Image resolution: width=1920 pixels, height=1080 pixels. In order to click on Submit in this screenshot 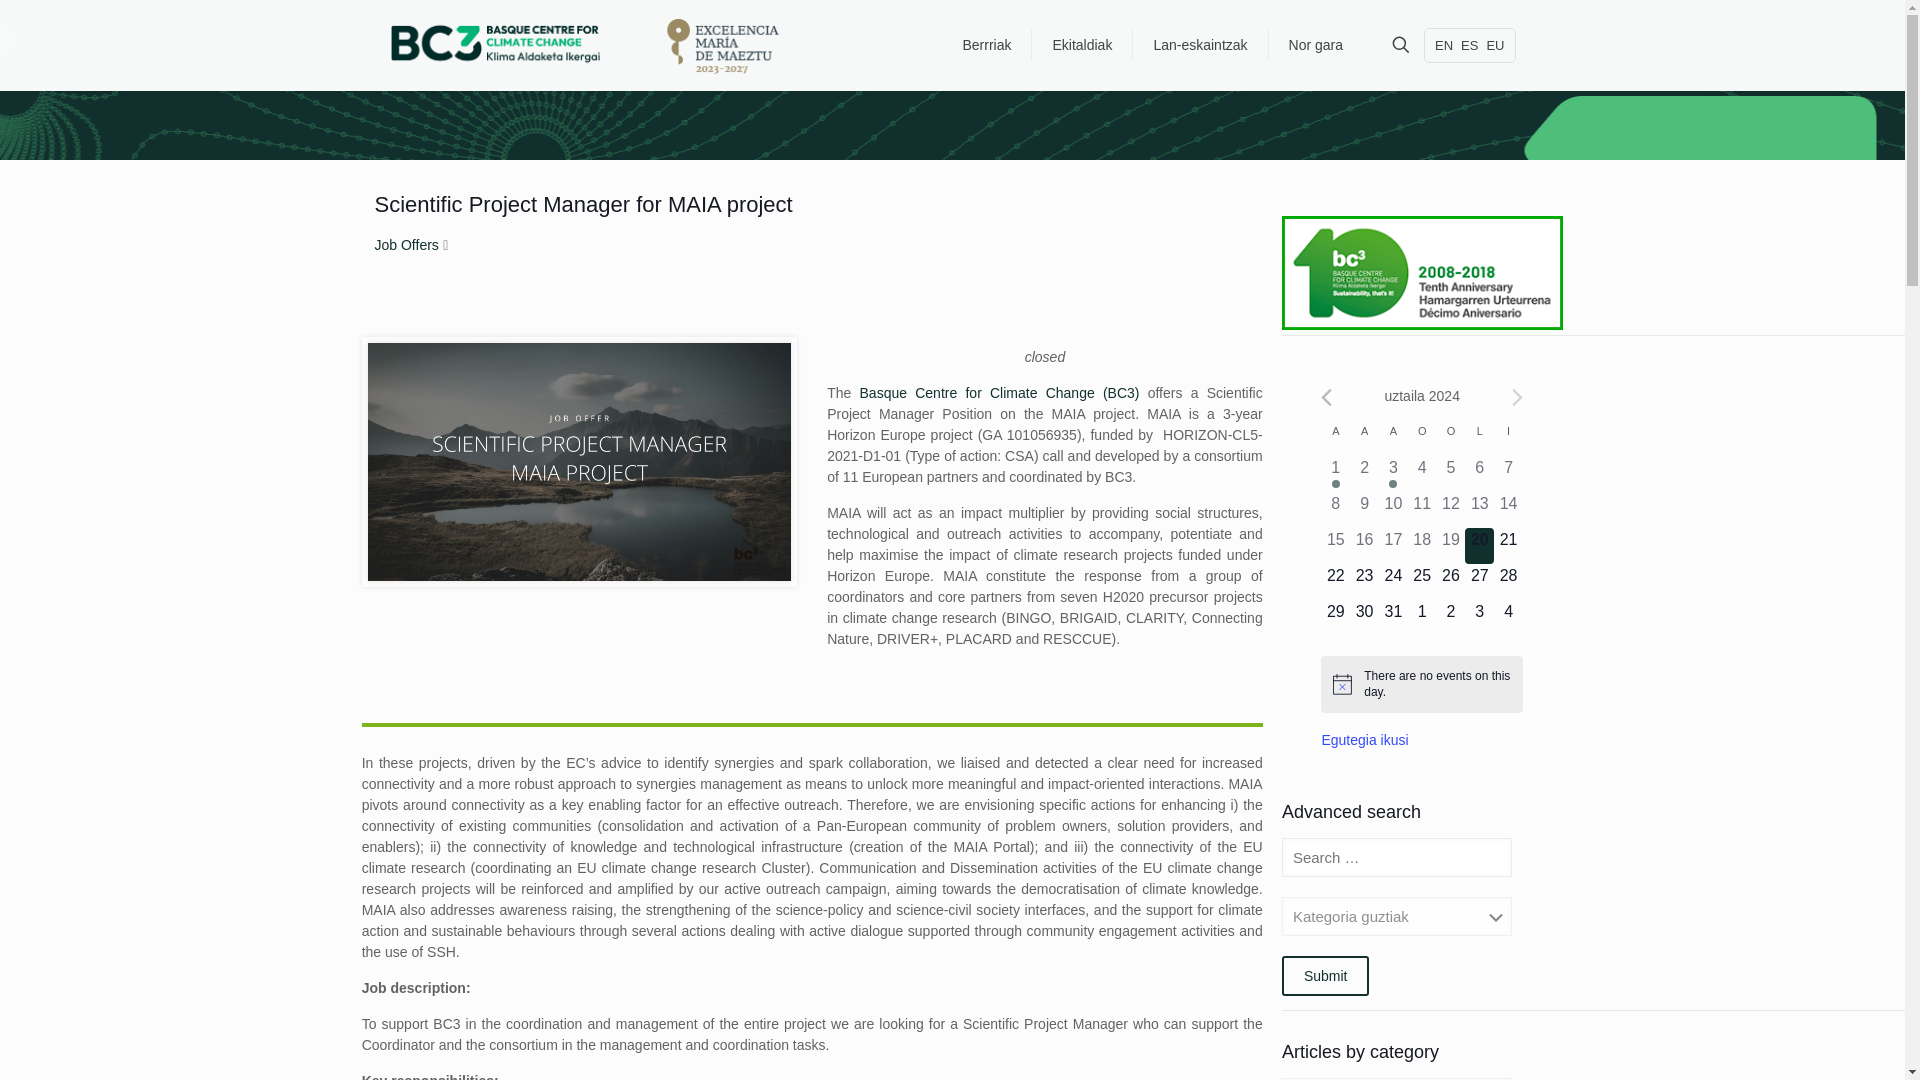, I will do `click(1326, 975)`.